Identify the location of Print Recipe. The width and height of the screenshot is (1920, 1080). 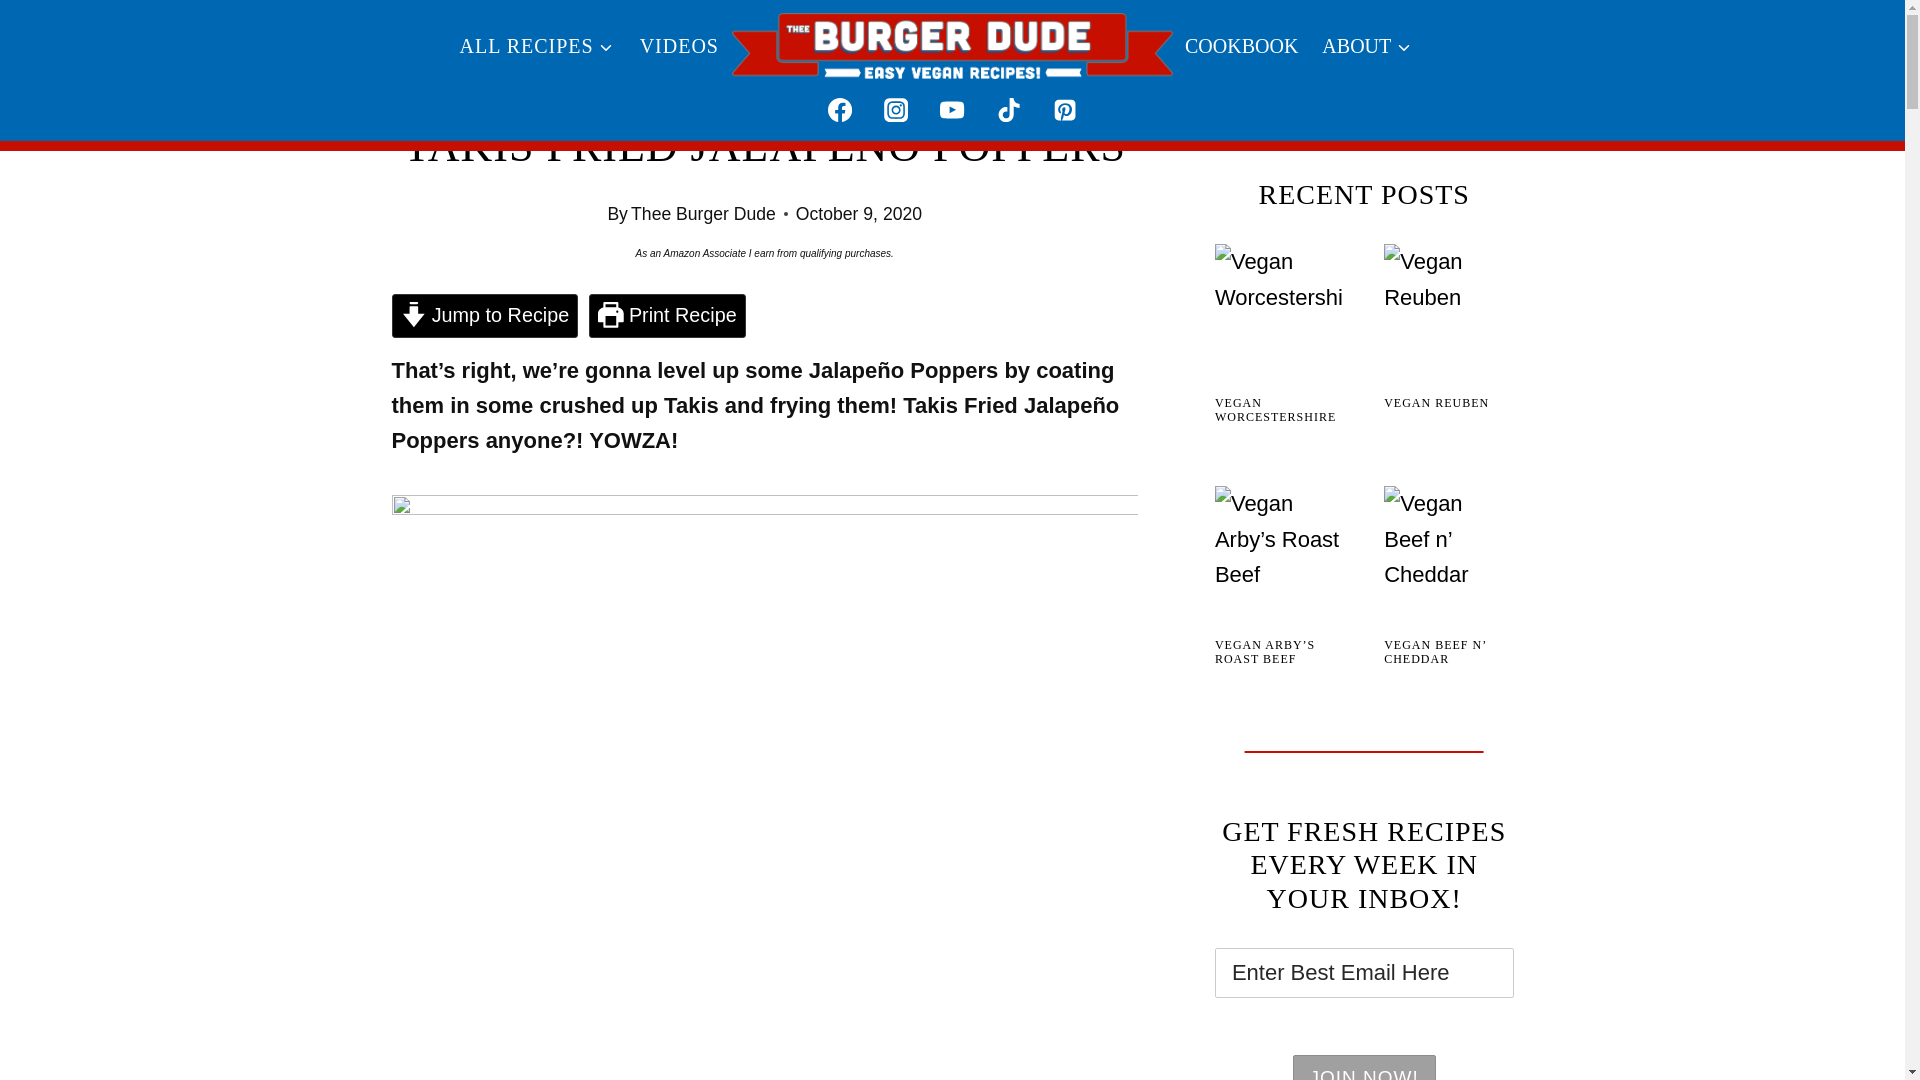
(668, 316).